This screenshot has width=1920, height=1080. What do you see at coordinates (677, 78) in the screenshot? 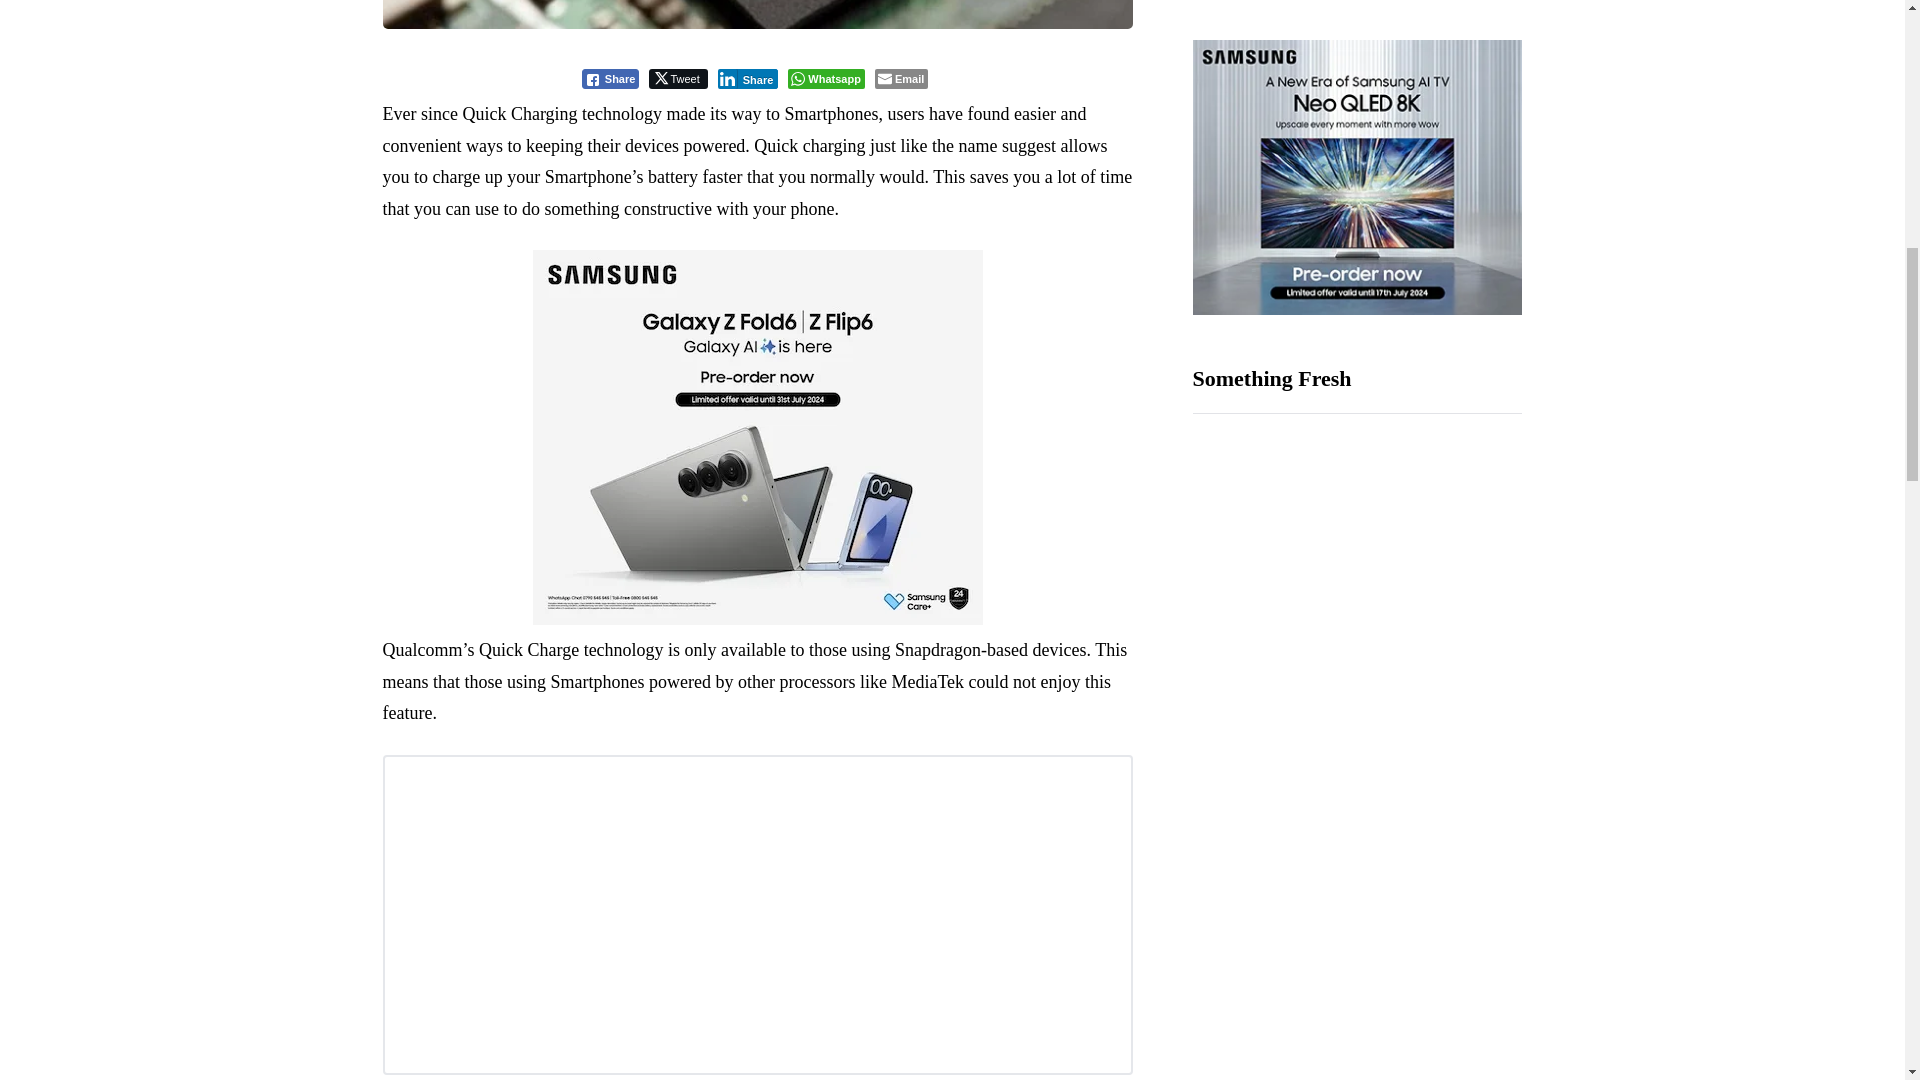
I see `Tweet` at bounding box center [677, 78].